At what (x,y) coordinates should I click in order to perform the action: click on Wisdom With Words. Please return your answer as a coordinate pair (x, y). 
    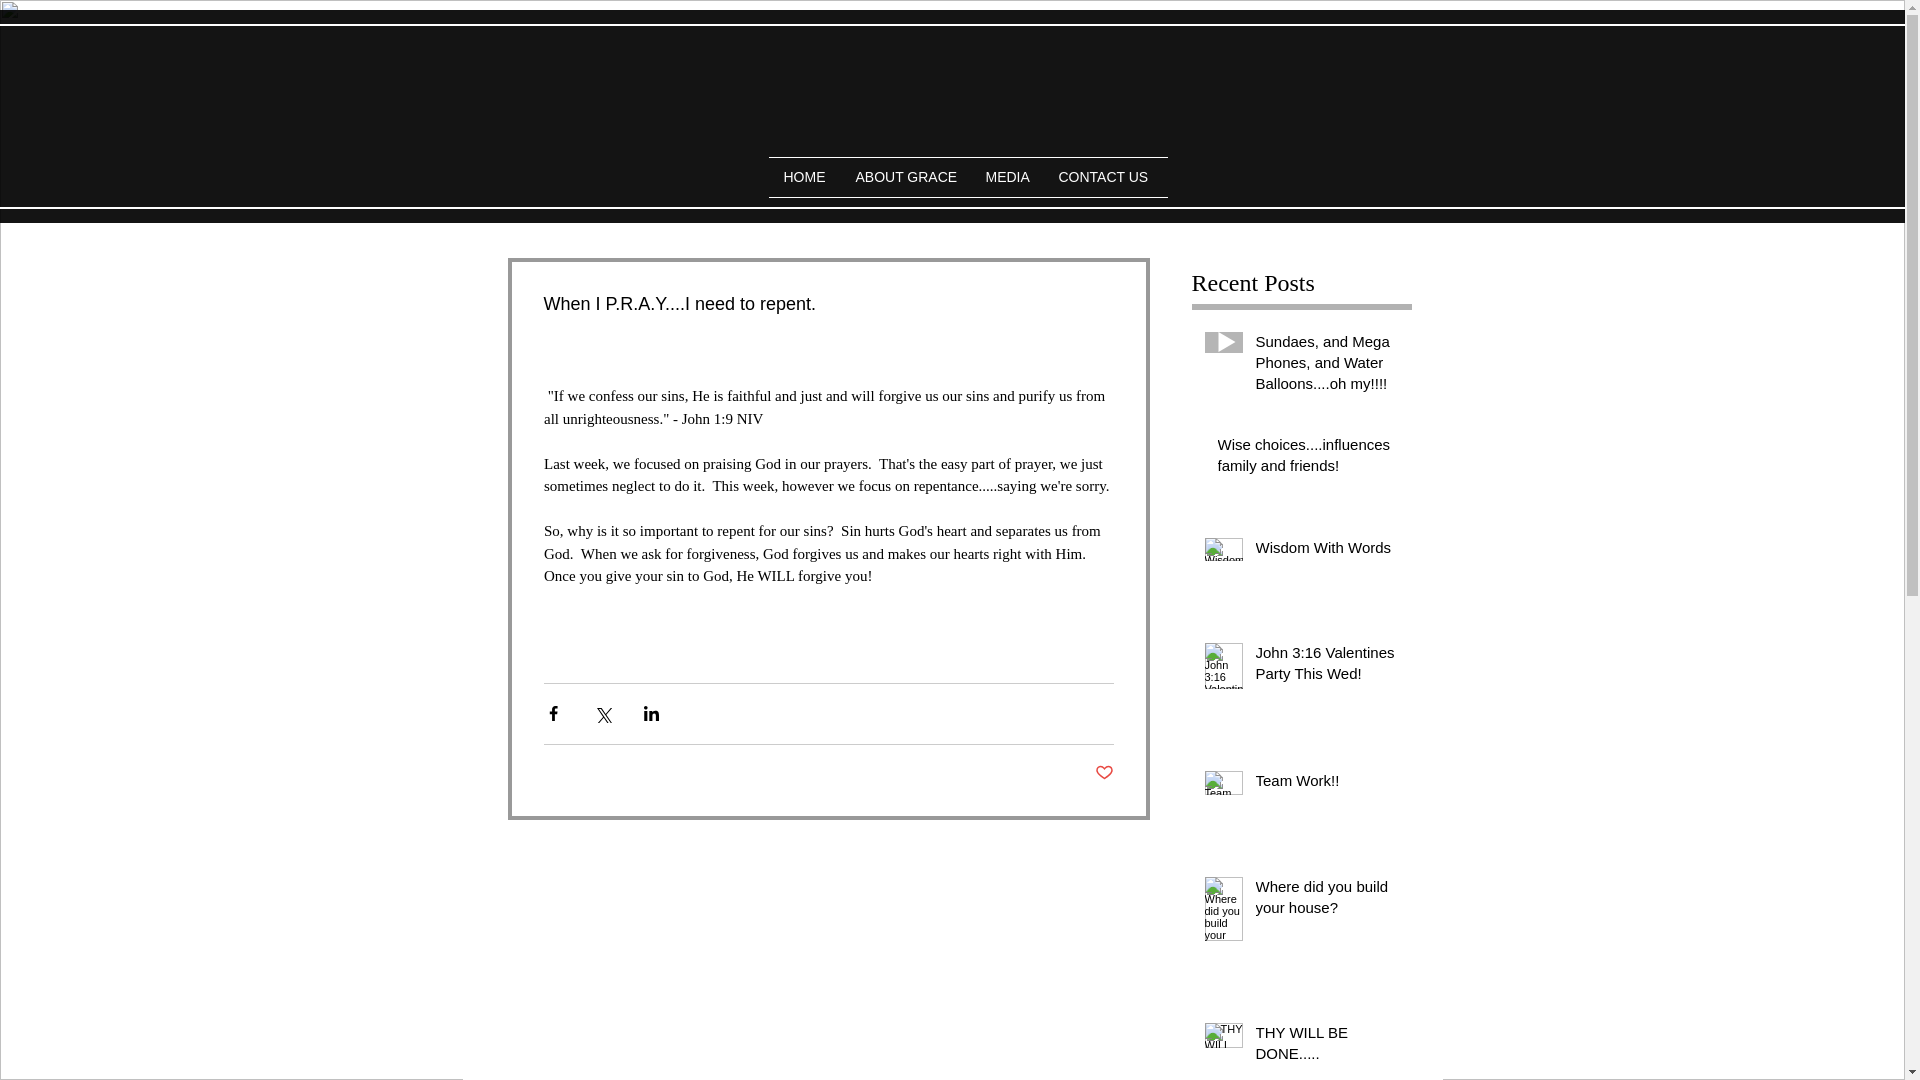
    Looking at the image, I should click on (1327, 550).